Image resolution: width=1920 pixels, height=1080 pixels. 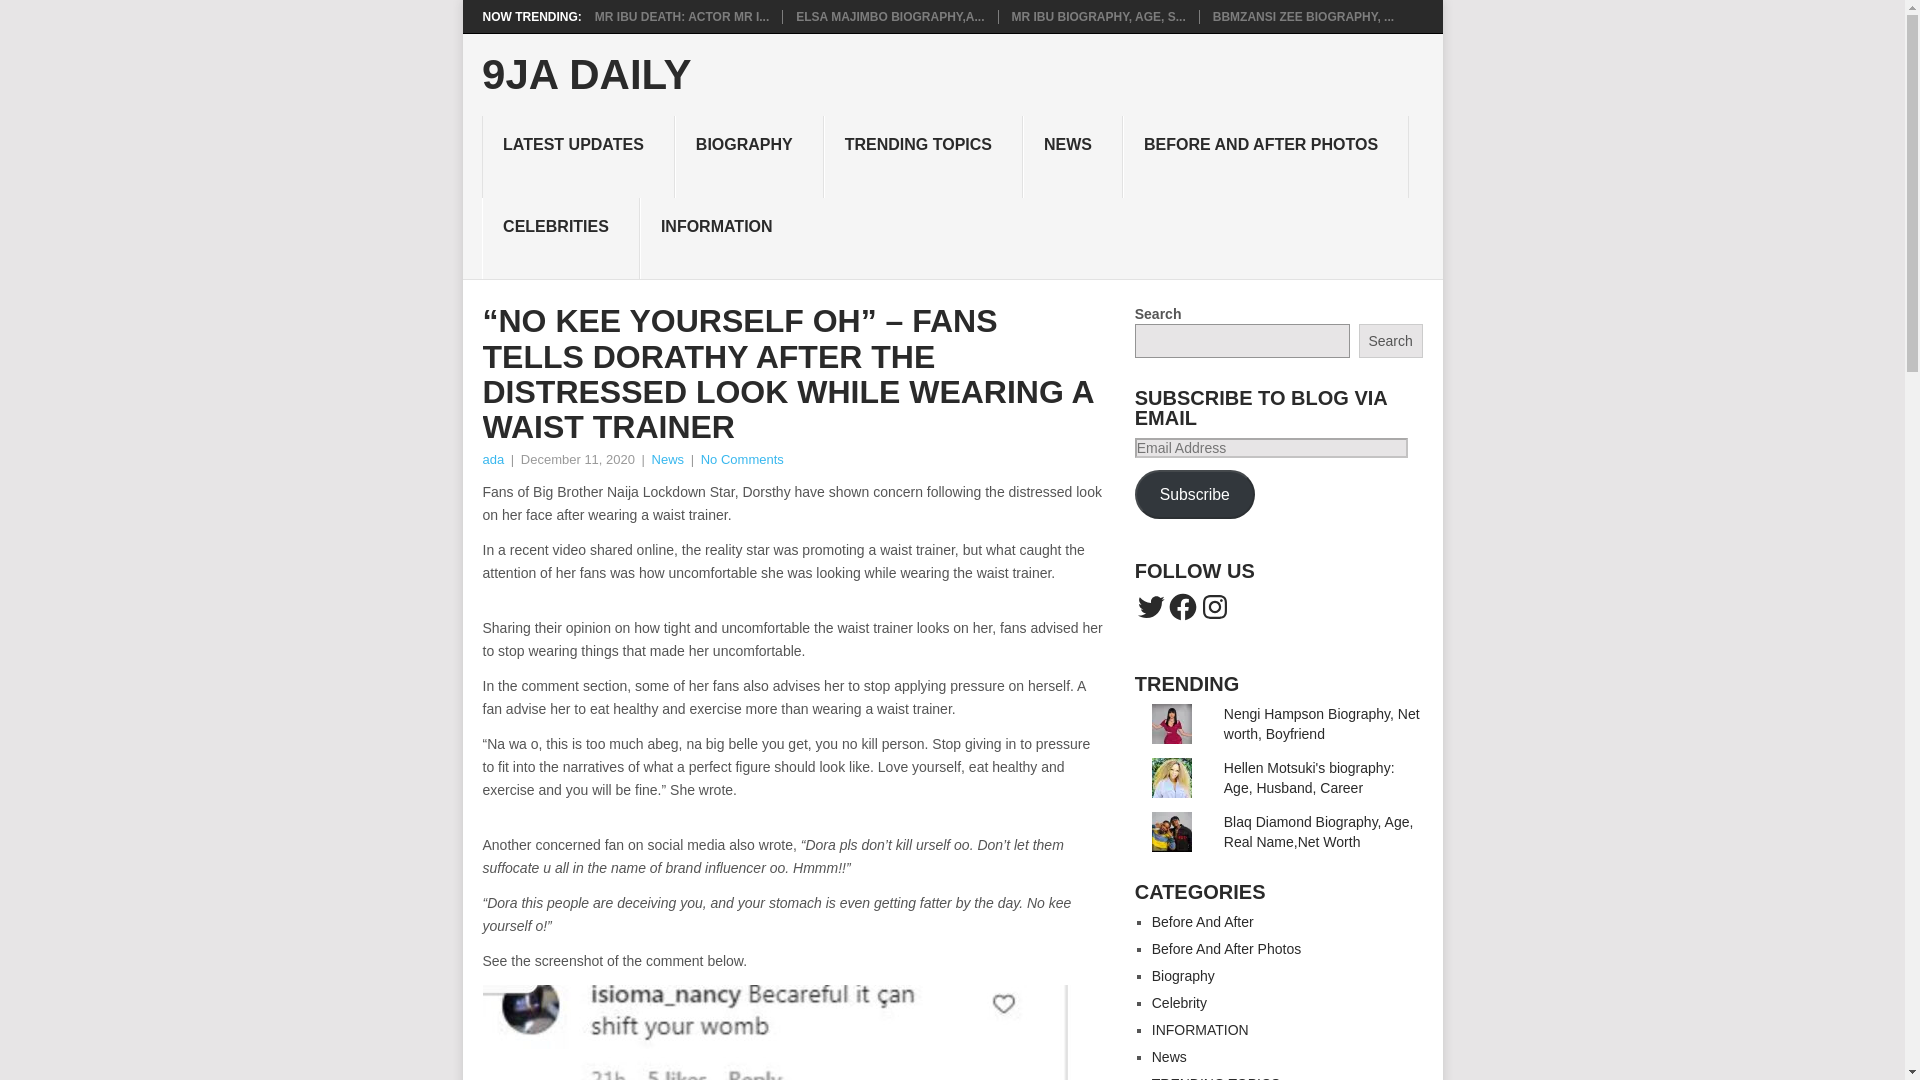 I want to click on Twitter, so click(x=1150, y=606).